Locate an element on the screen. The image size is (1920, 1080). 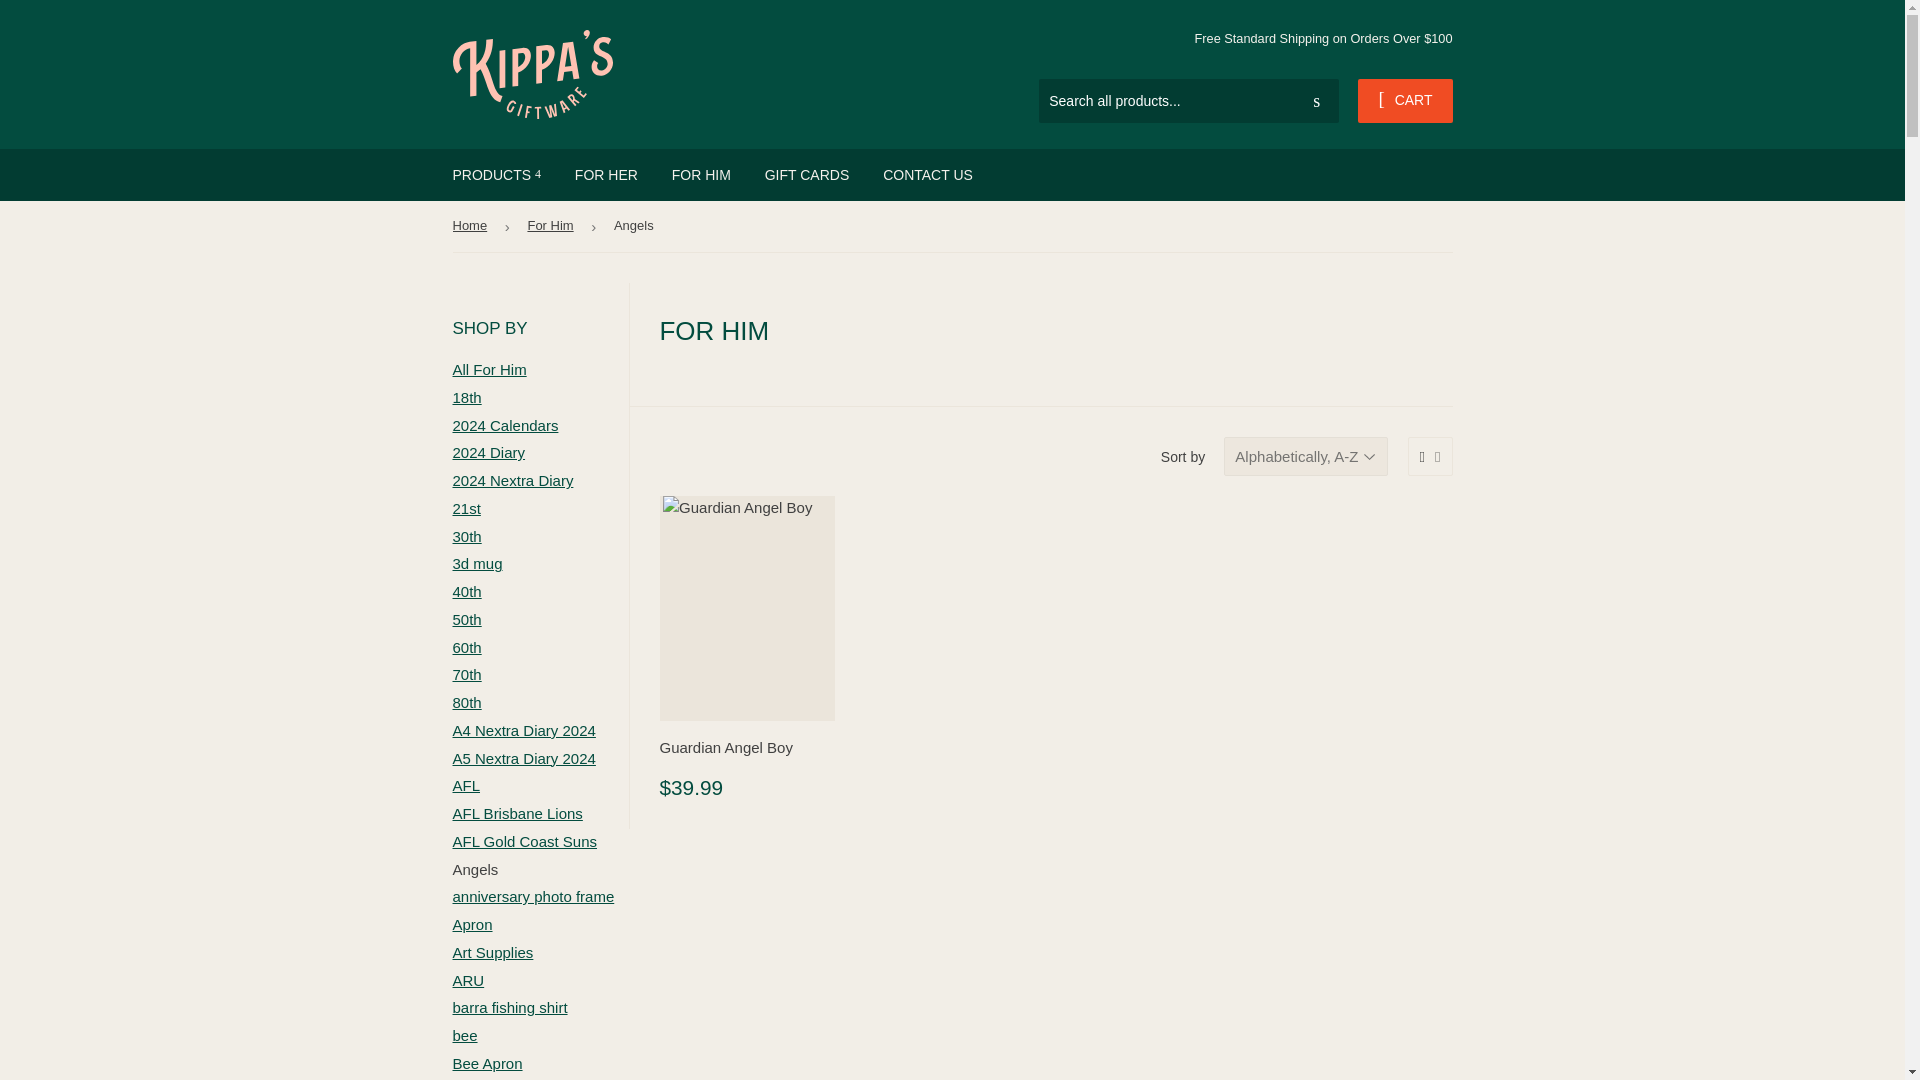
Show products matching tag AFL Gold Coast Suns is located at coordinates (524, 840).